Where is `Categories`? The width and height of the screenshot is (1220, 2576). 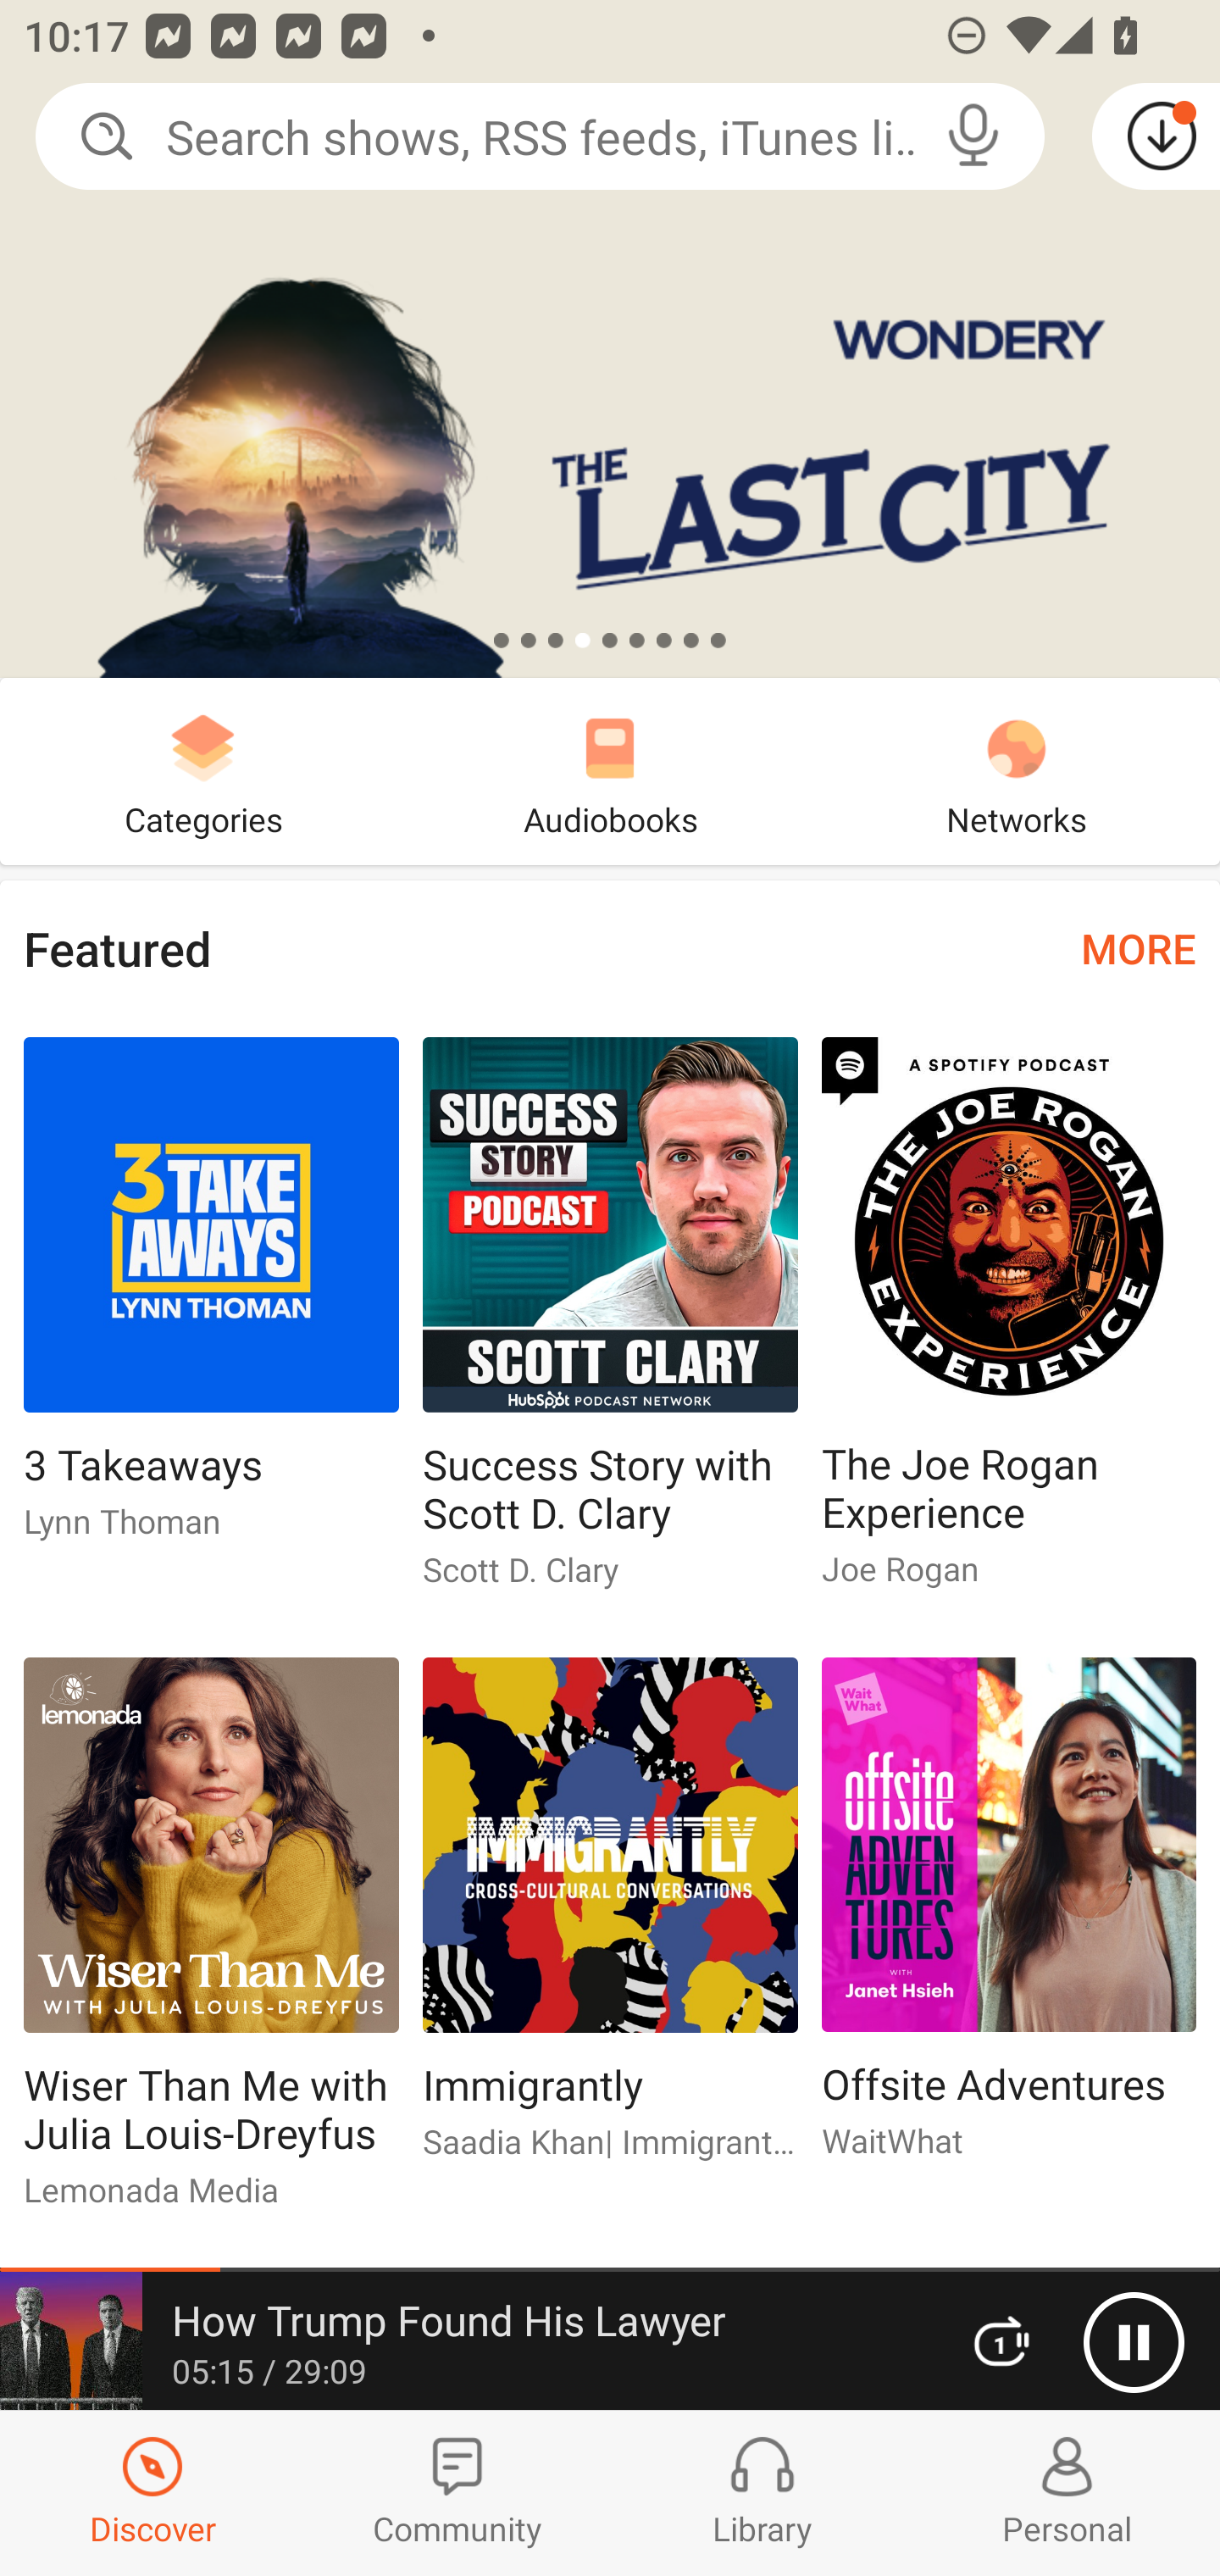 Categories is located at coordinates (203, 771).